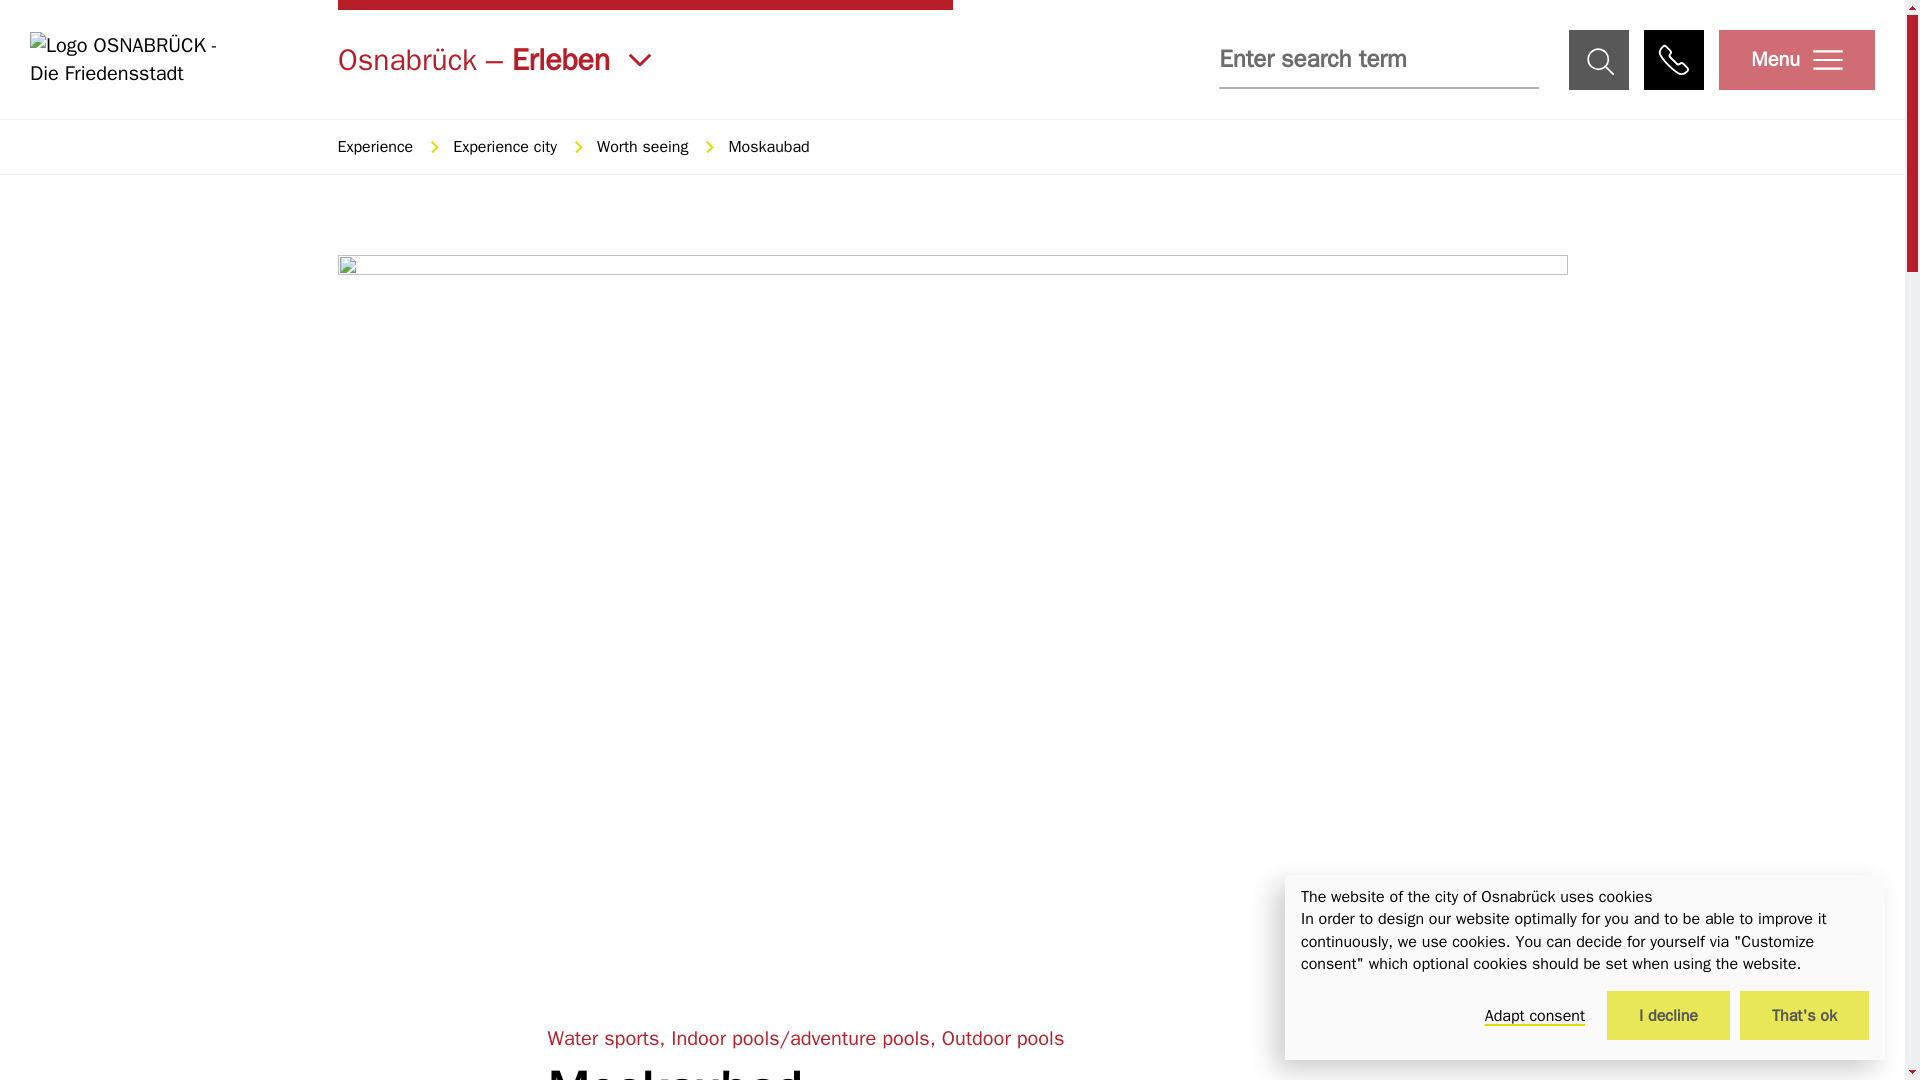 The height and width of the screenshot is (1080, 1920). Describe the element at coordinates (1796, 60) in the screenshot. I see `Menu` at that location.